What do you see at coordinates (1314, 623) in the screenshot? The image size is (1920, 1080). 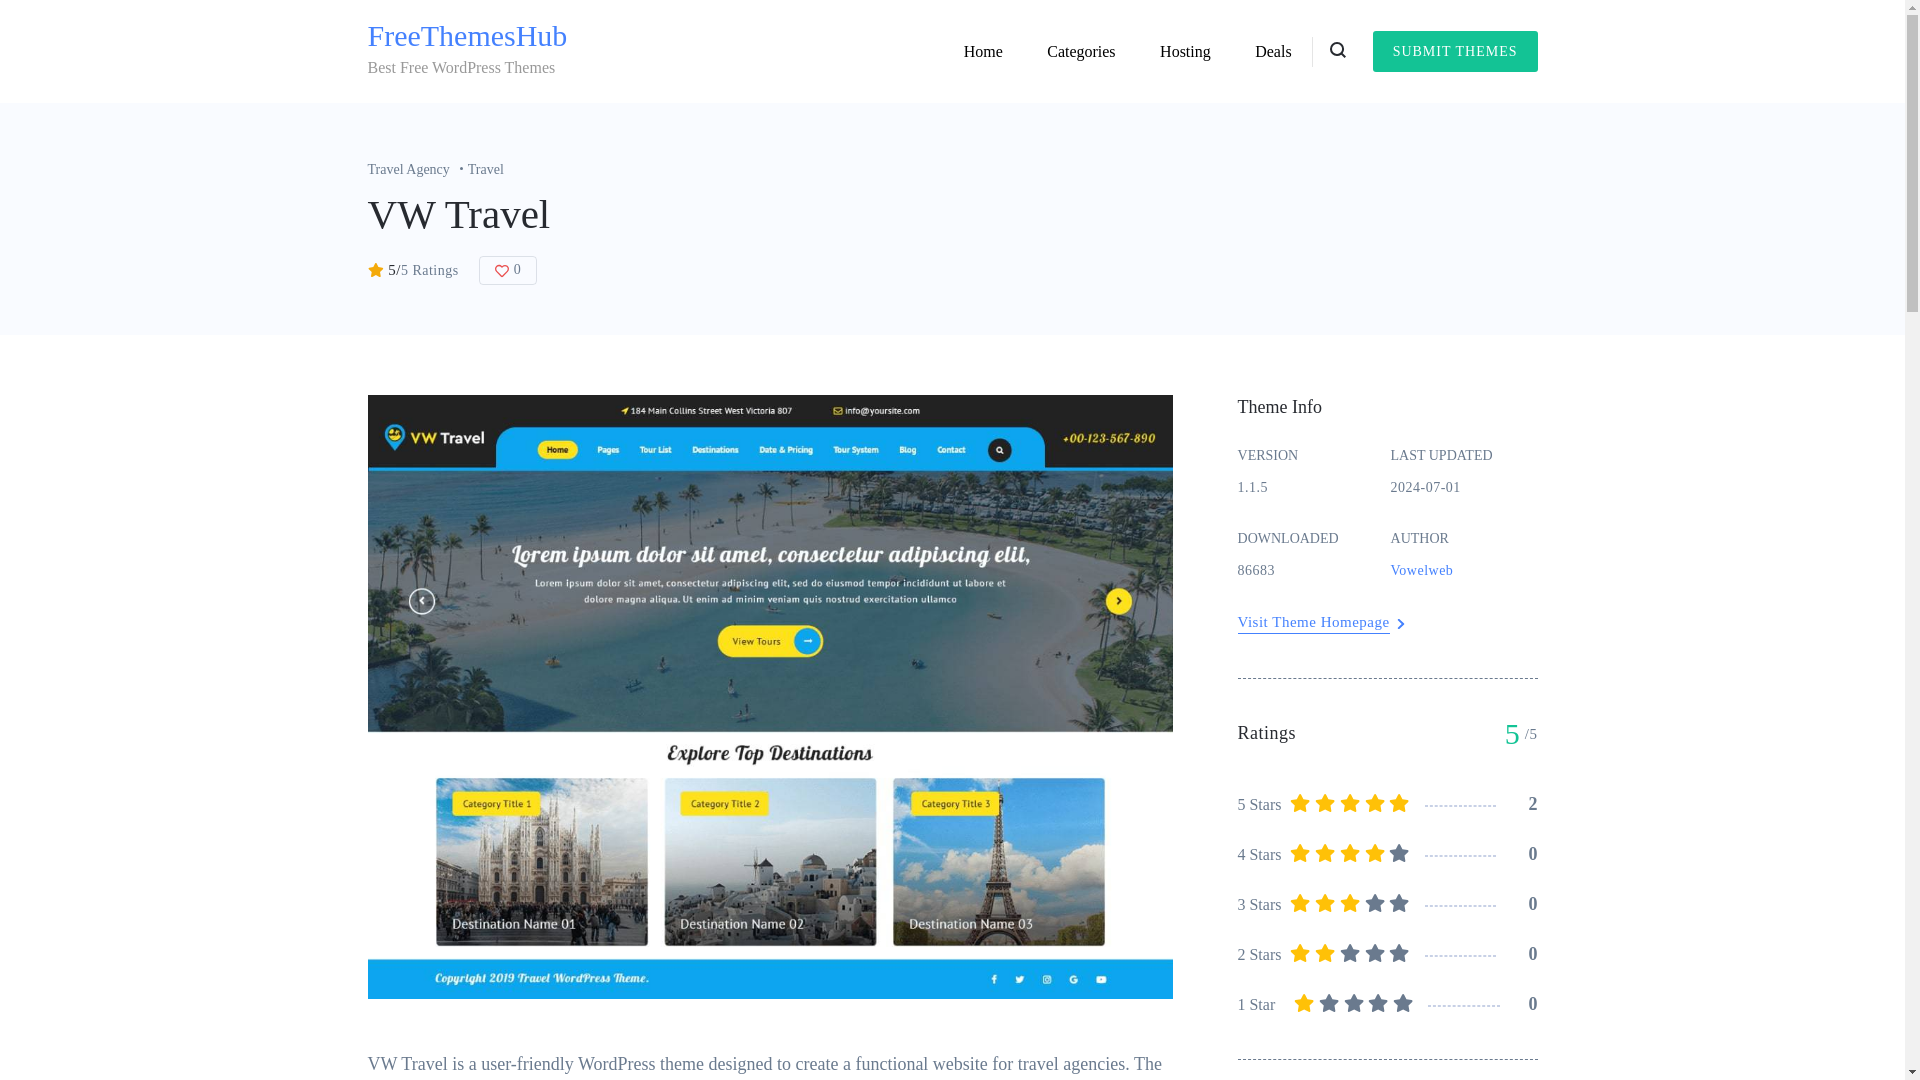 I see `Visit Theme Homepage` at bounding box center [1314, 623].